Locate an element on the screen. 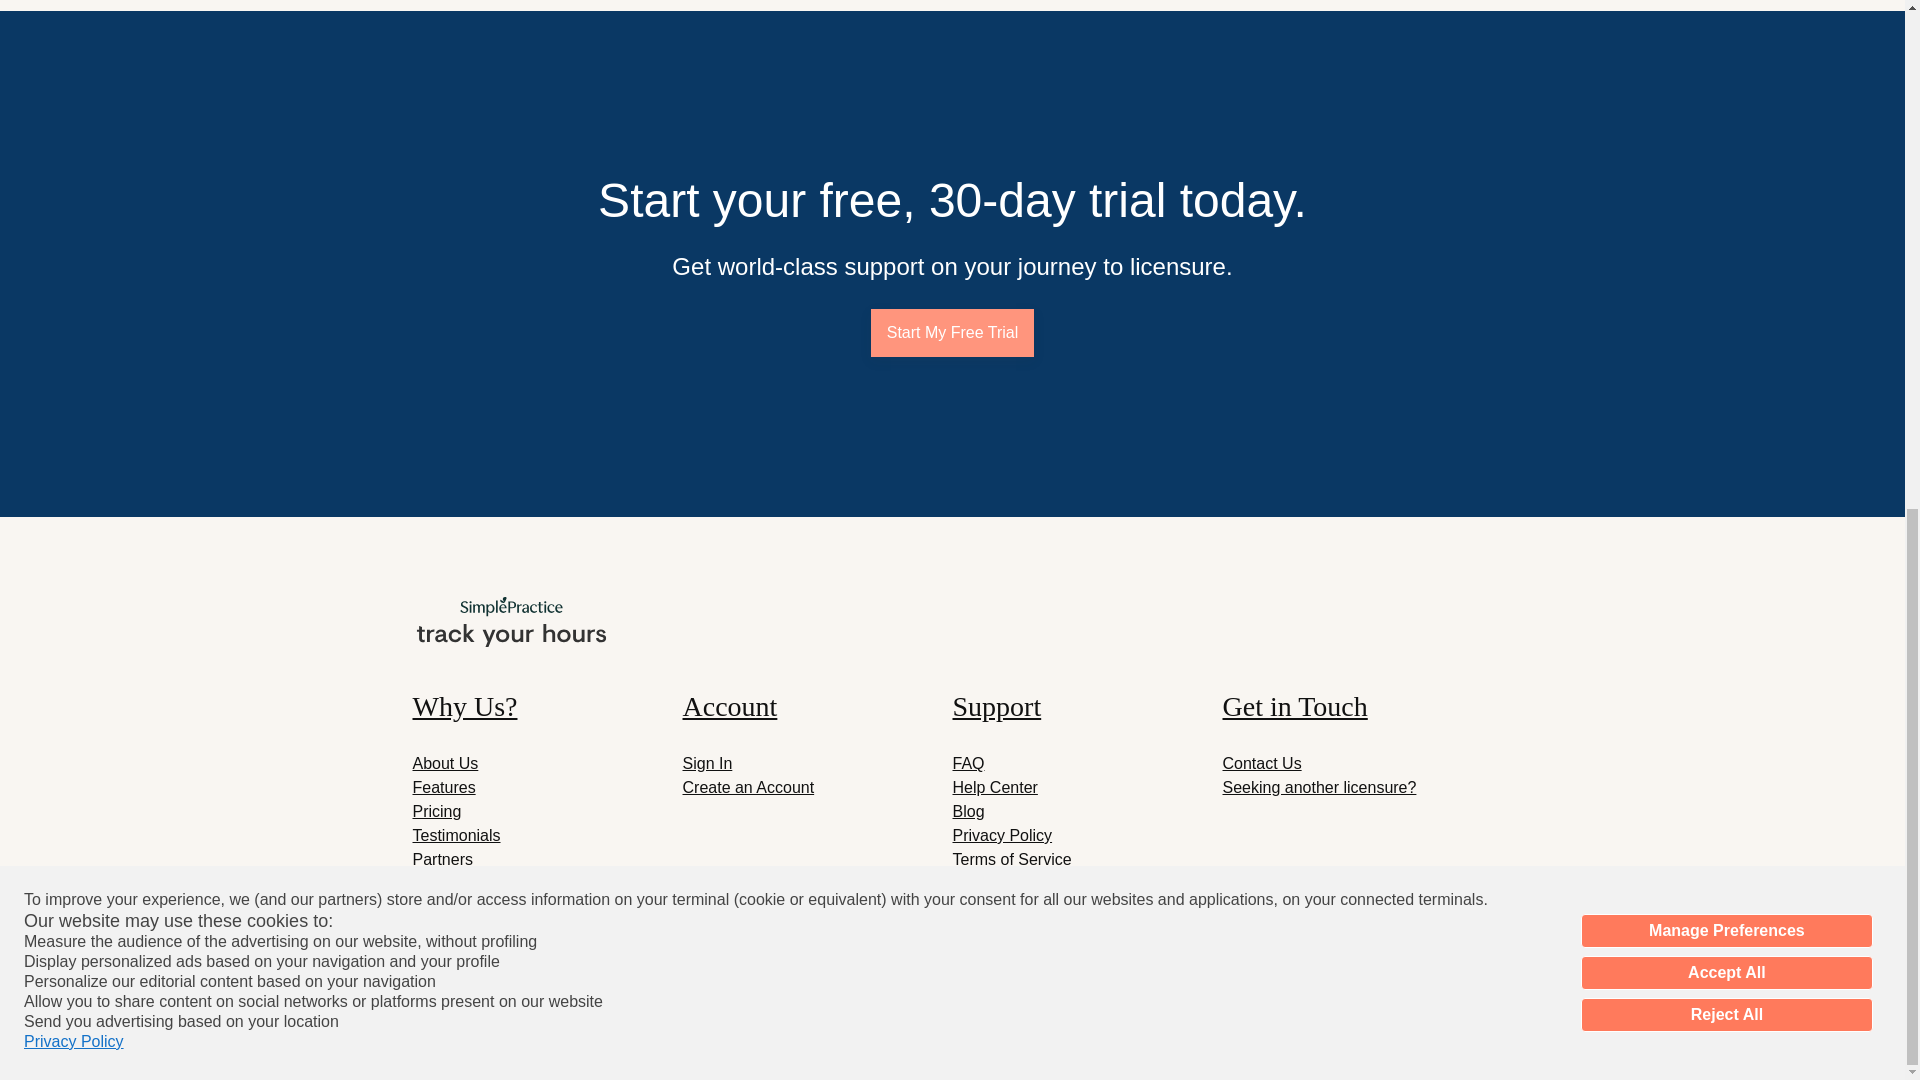  Privacy Policy is located at coordinates (74, 82).